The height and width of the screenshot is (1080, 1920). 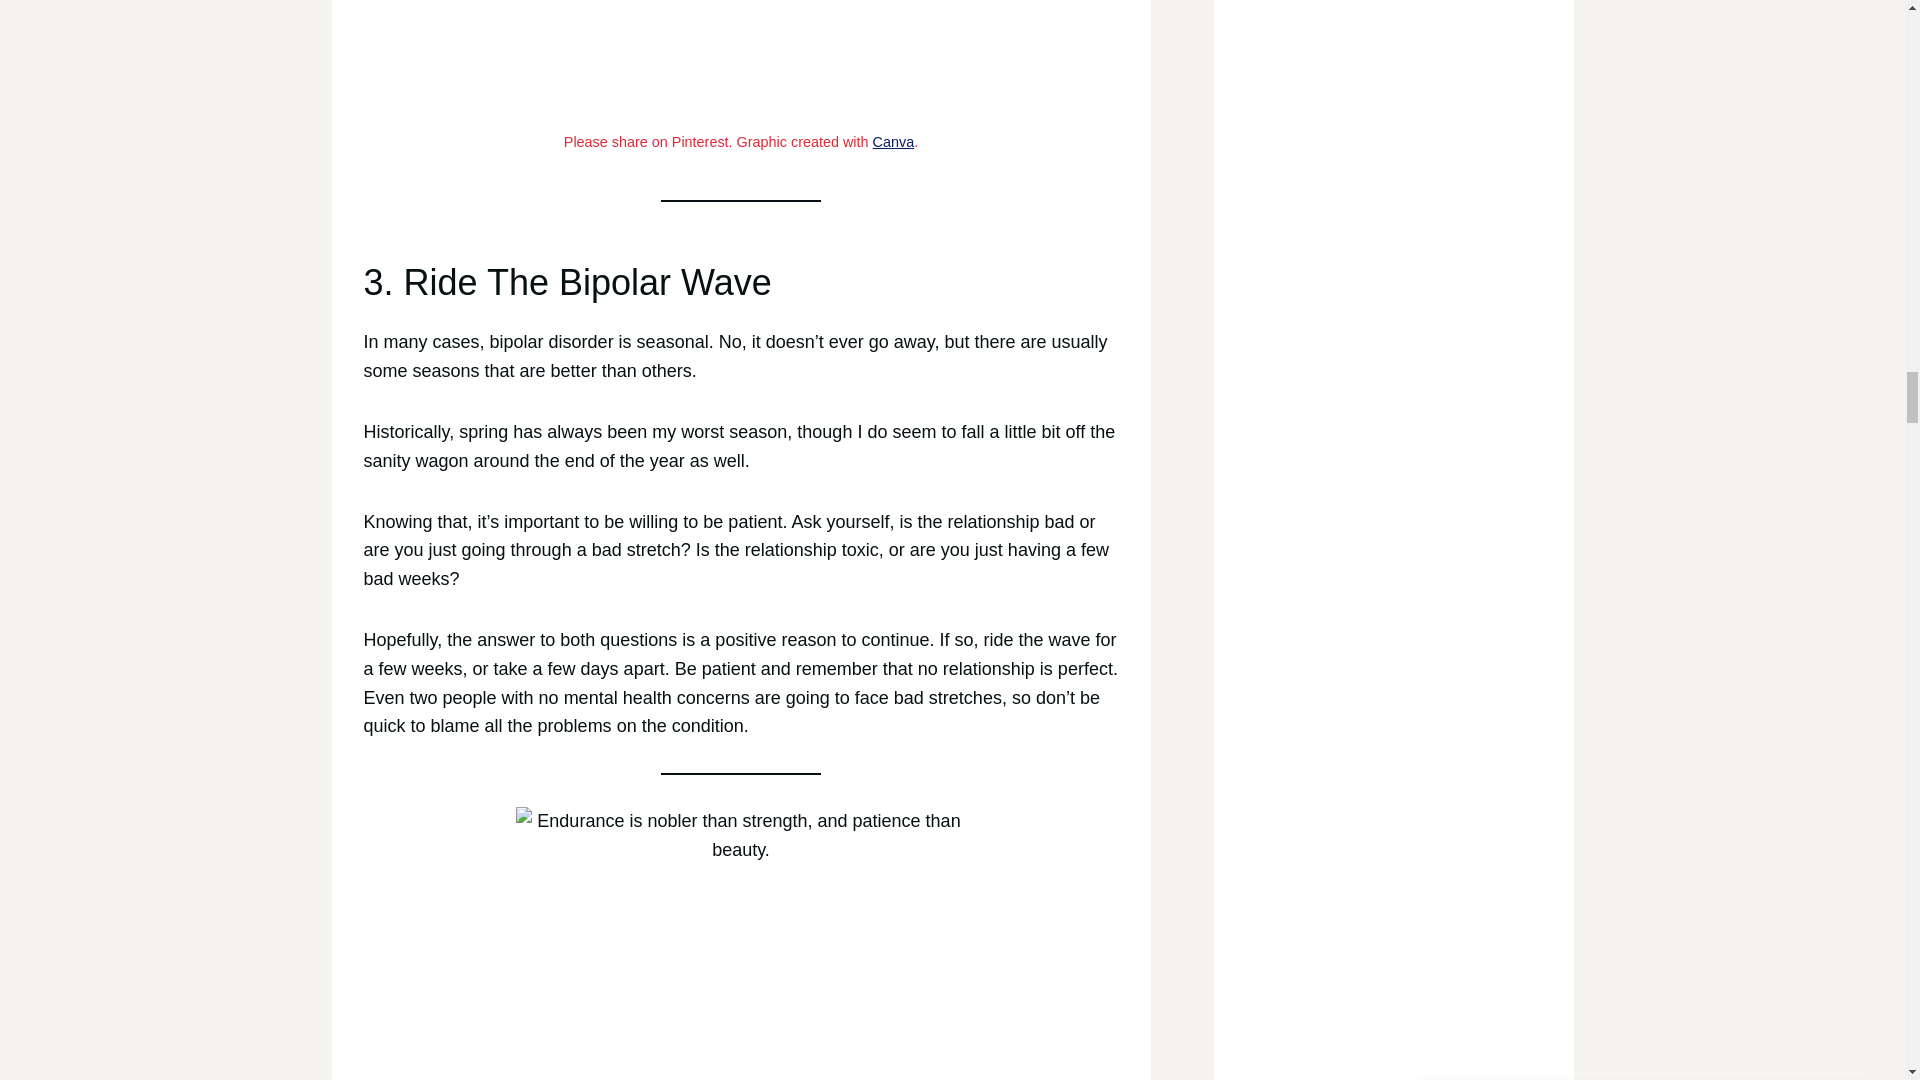 I want to click on Canva, so click(x=894, y=142).